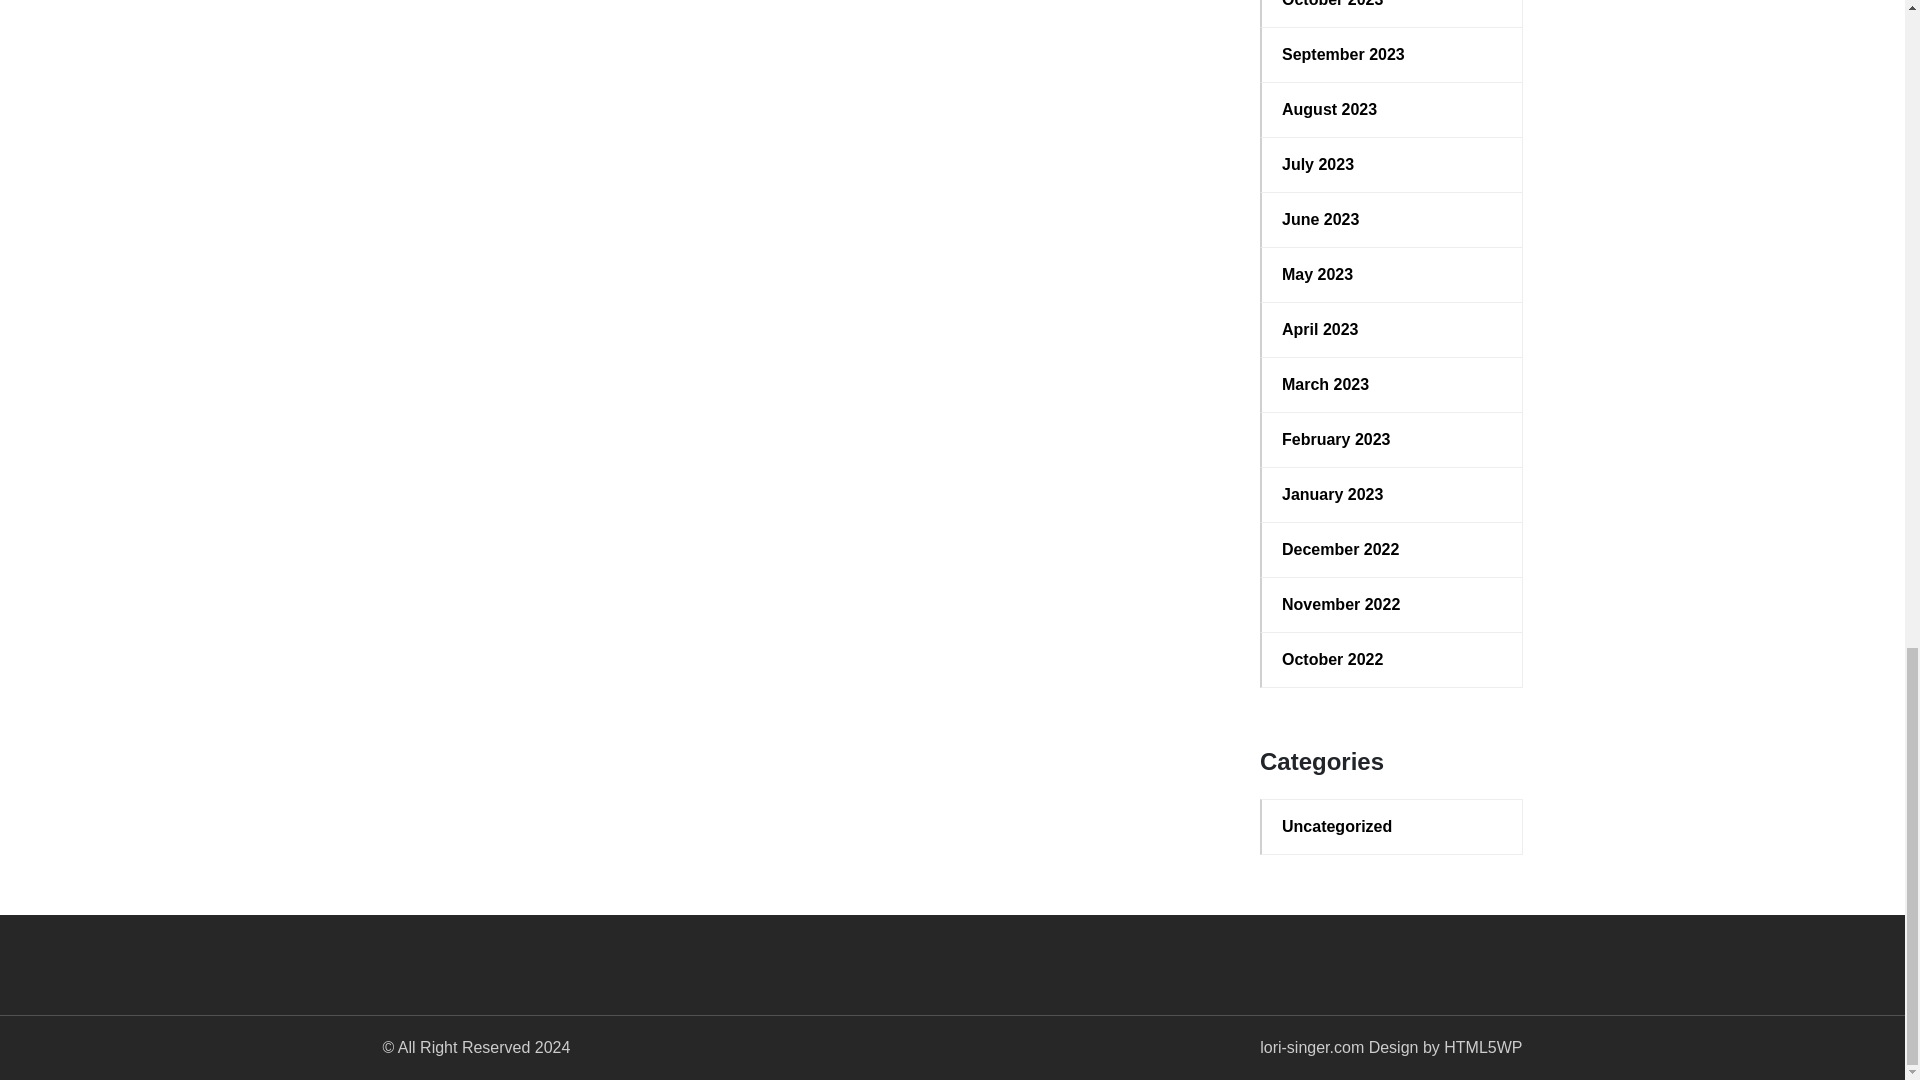  I want to click on June 2023, so click(1392, 220).